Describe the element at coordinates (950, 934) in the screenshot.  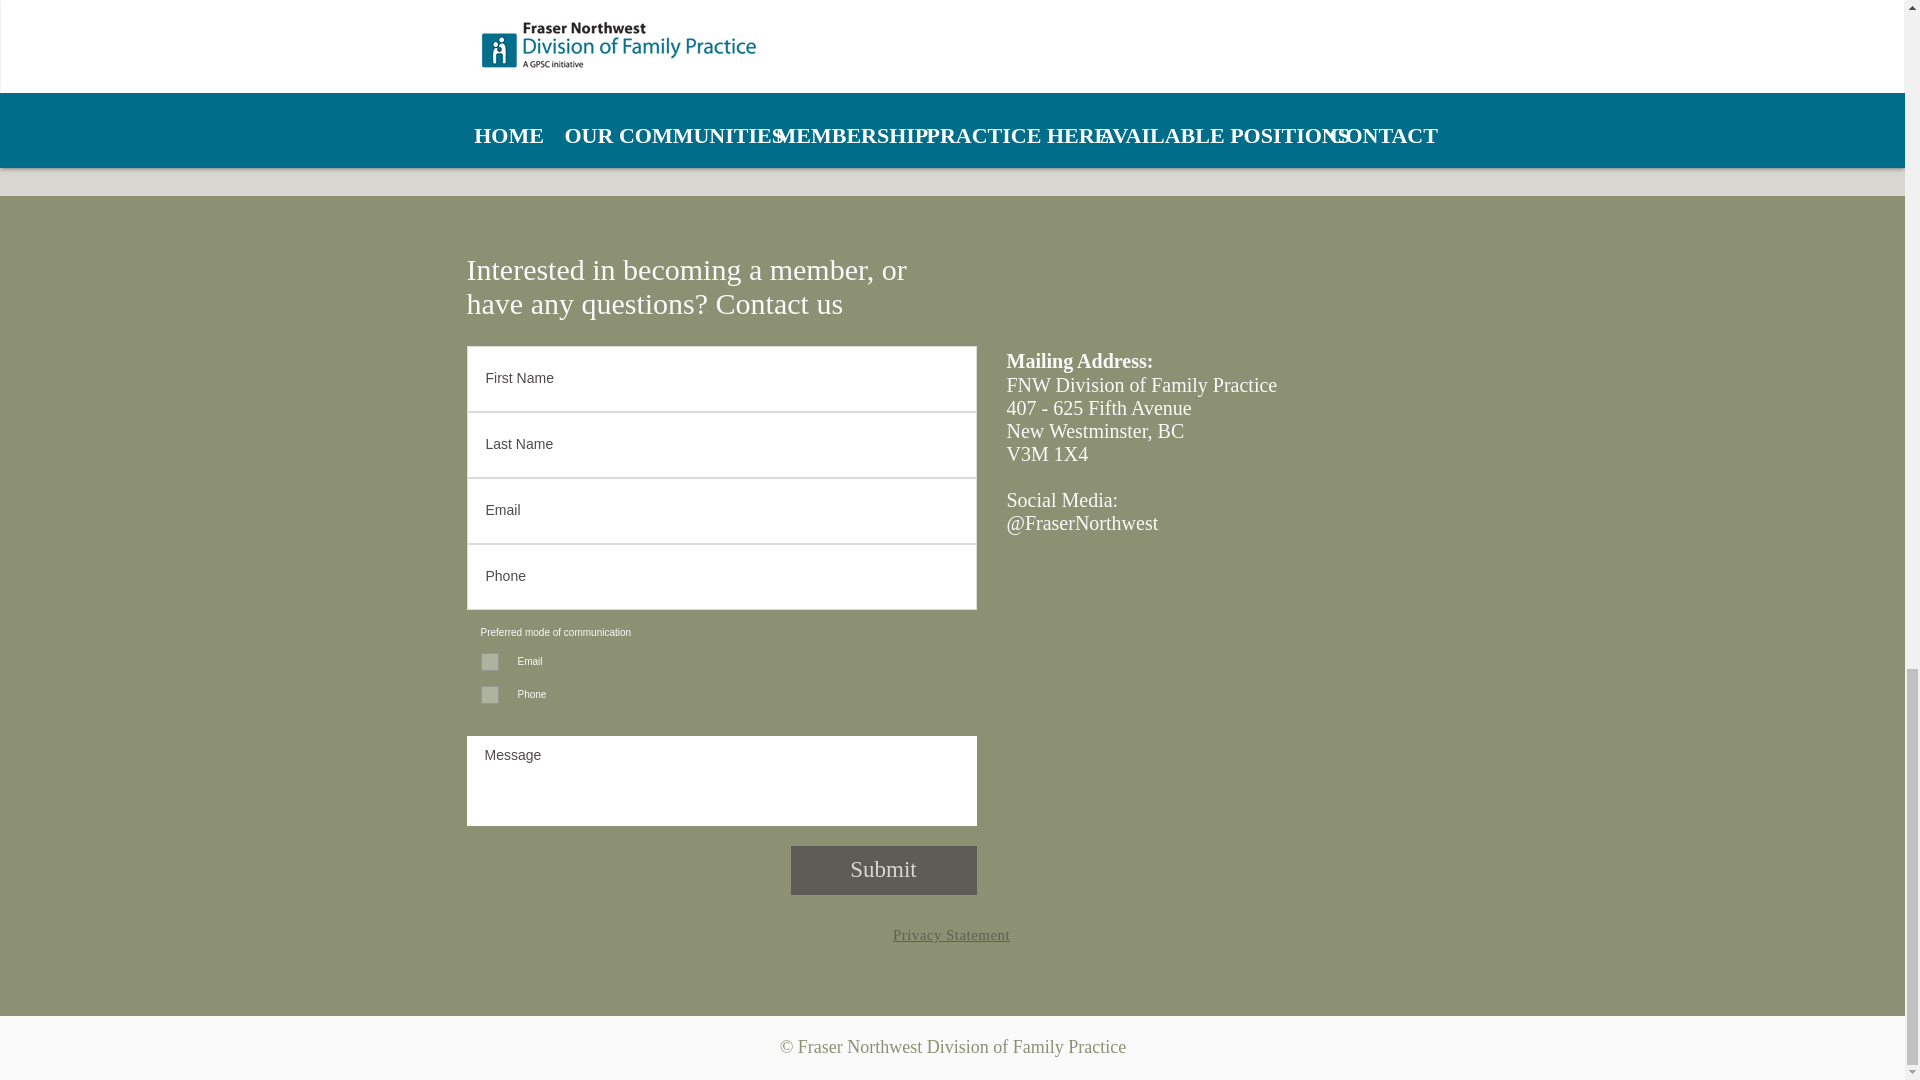
I see `Privacy Statement` at that location.